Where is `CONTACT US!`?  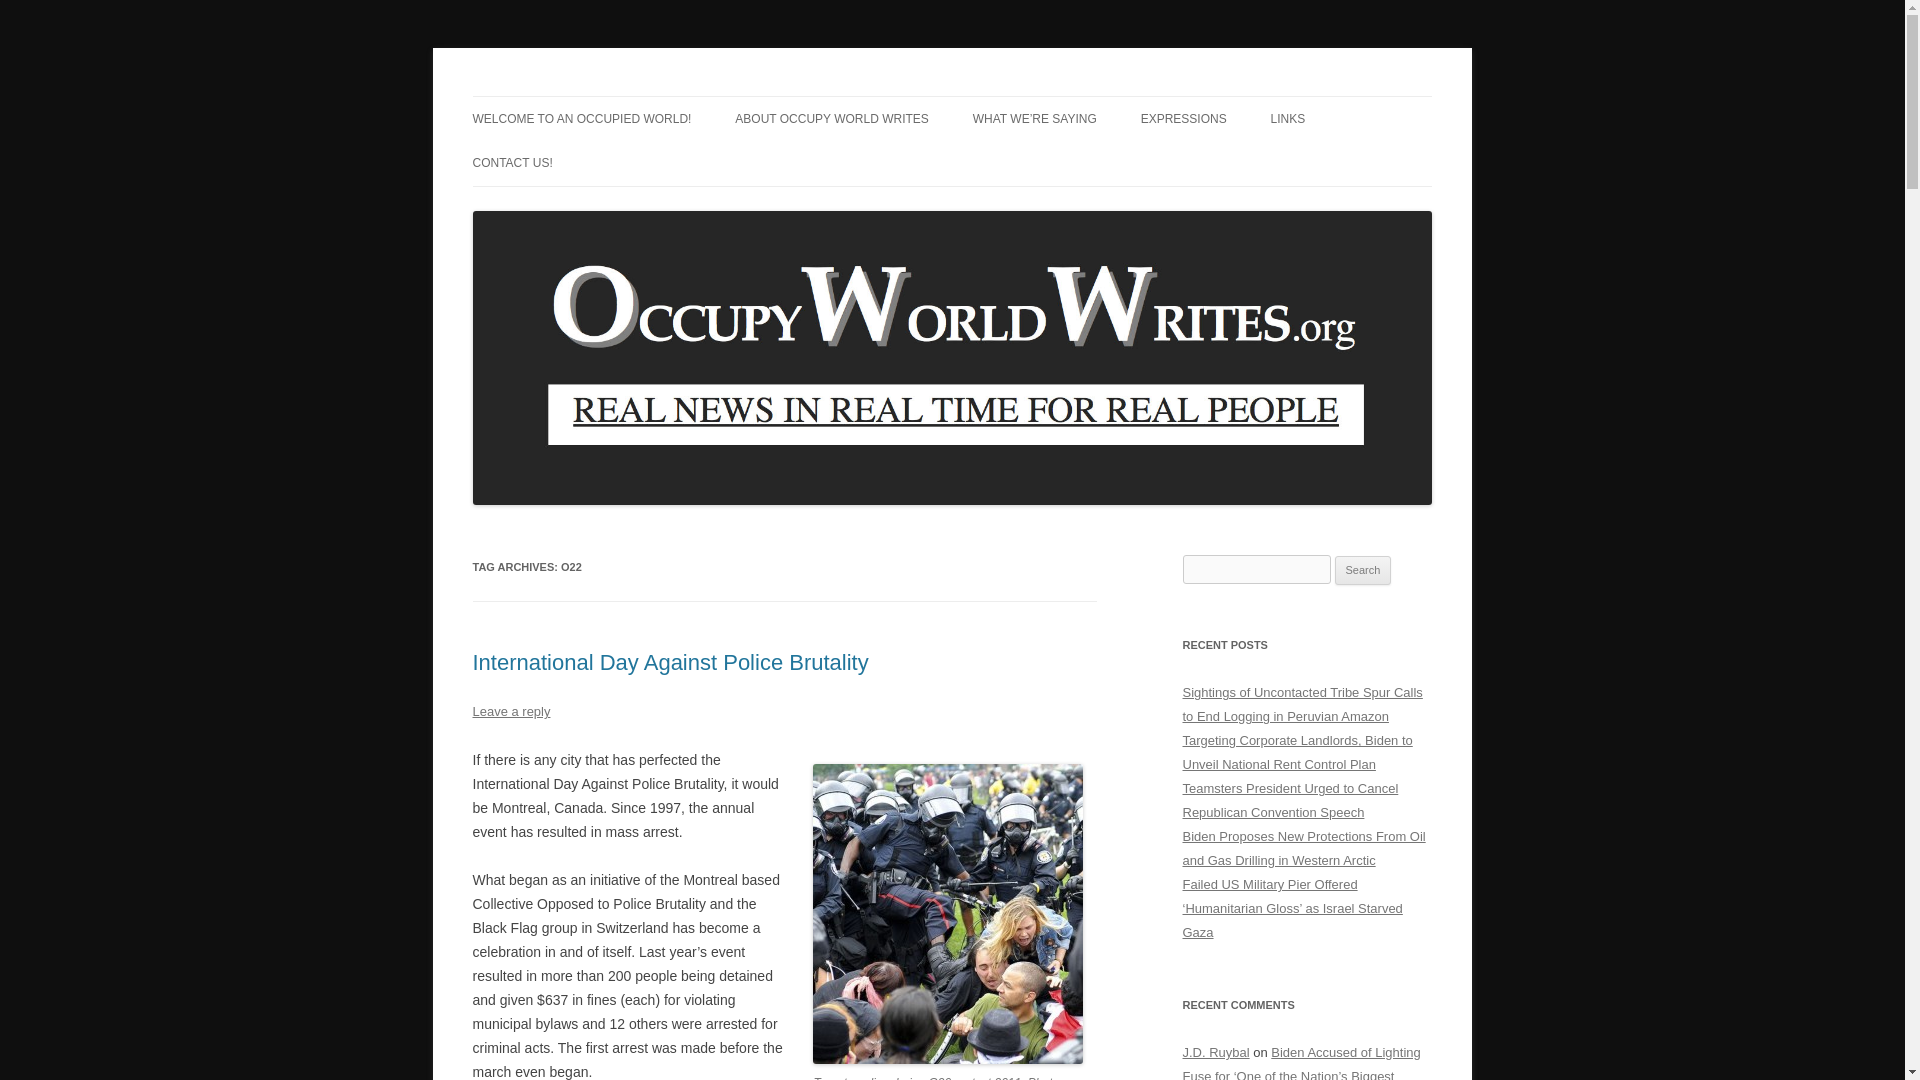 CONTACT US! is located at coordinates (512, 162).